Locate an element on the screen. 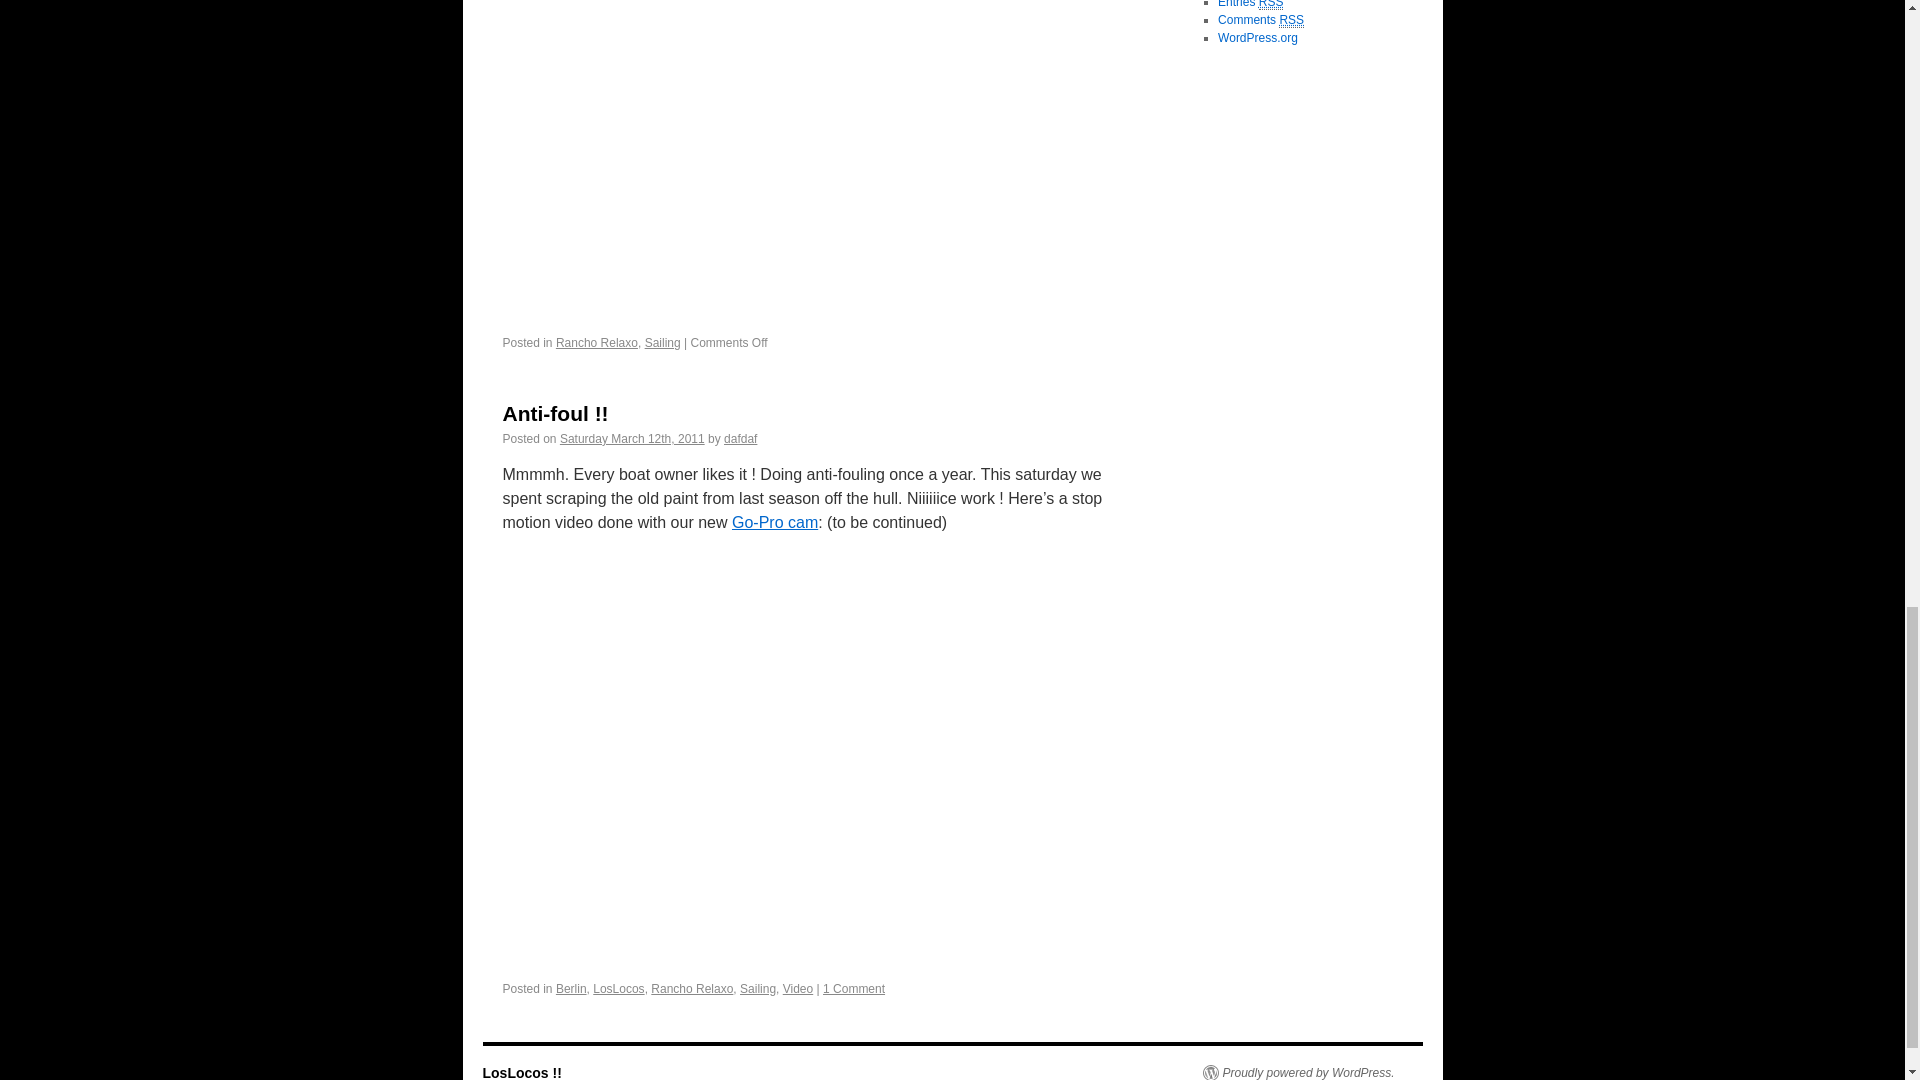  Rancho Relaxo is located at coordinates (596, 342).